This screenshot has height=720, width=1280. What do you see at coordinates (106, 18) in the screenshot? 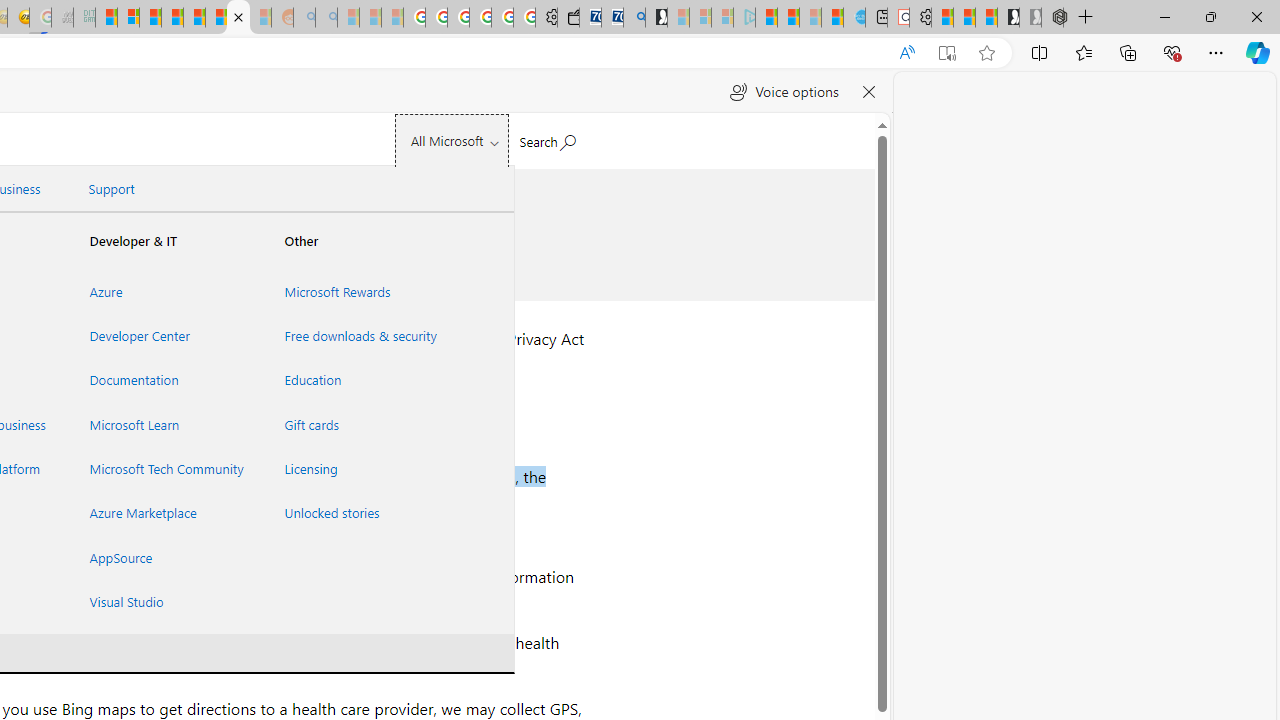
I see `MSNBC - MSN` at bounding box center [106, 18].